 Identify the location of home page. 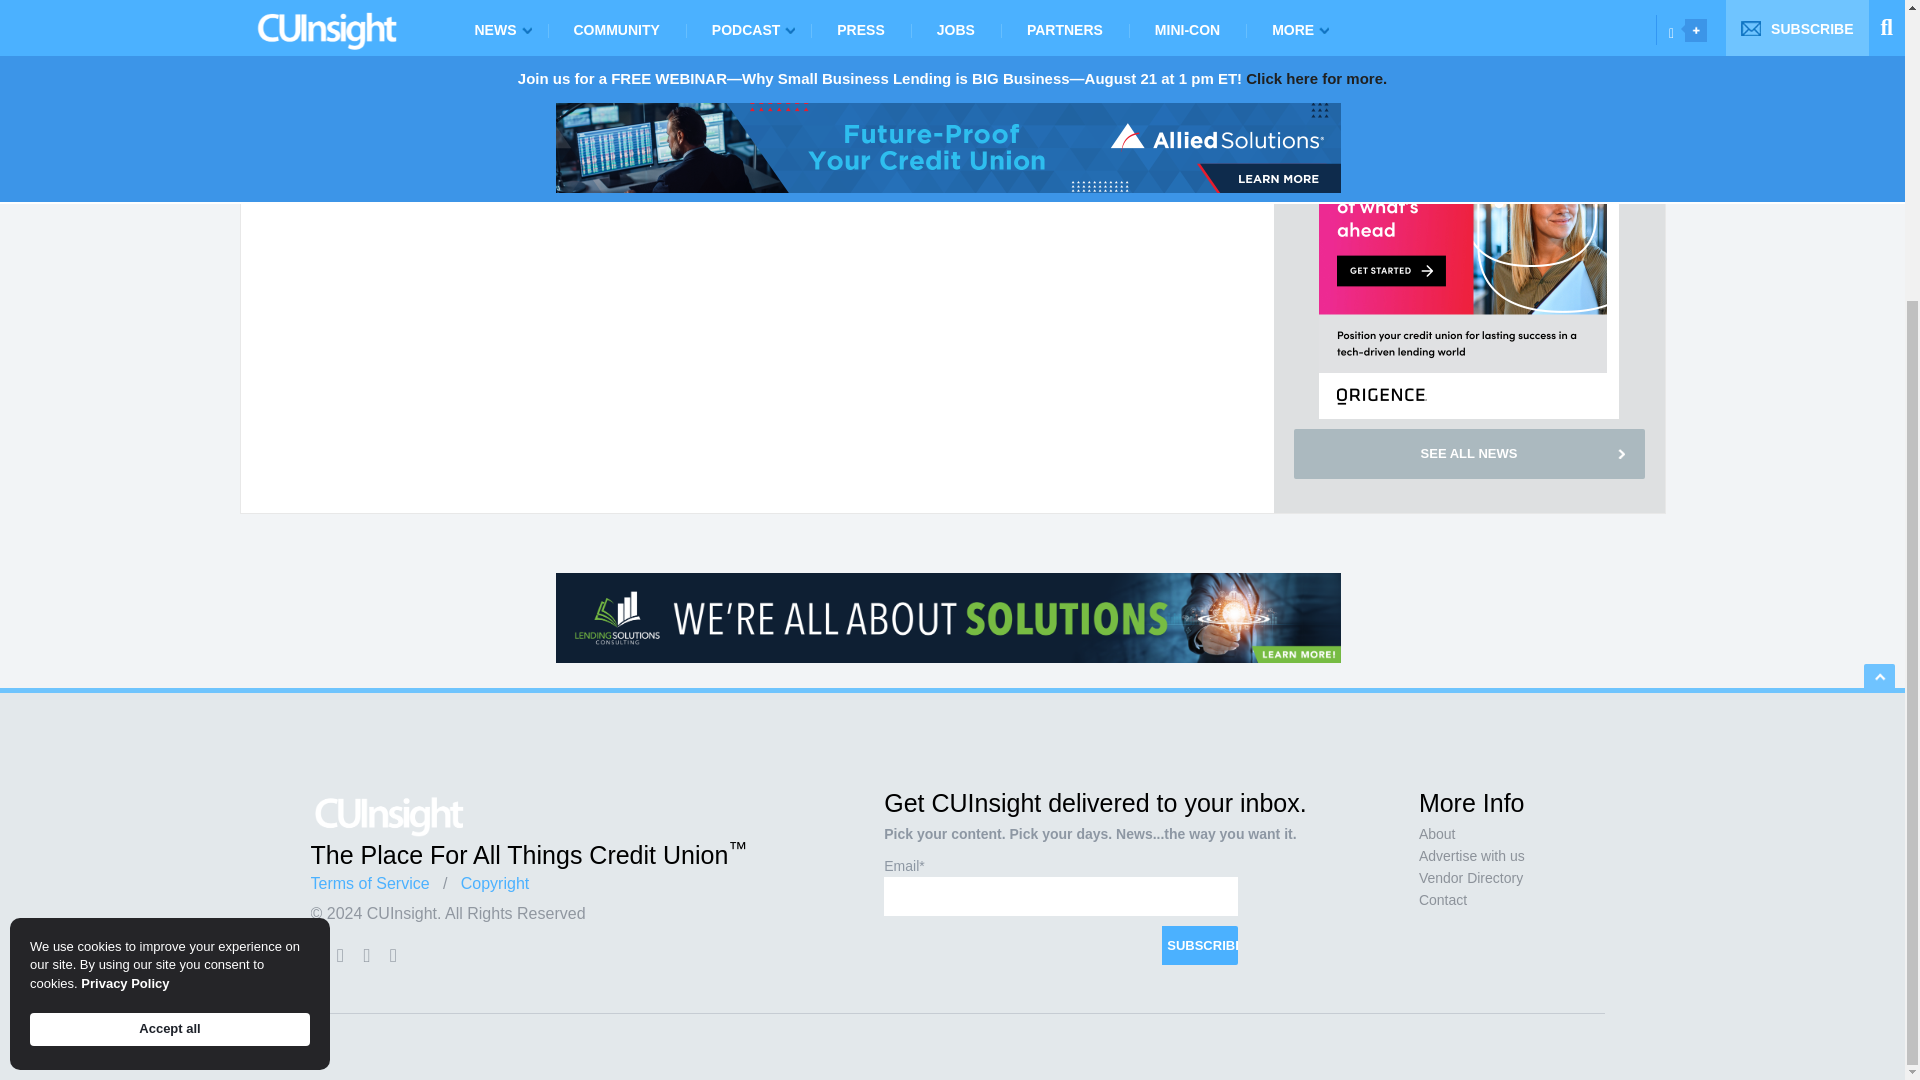
(366, 30).